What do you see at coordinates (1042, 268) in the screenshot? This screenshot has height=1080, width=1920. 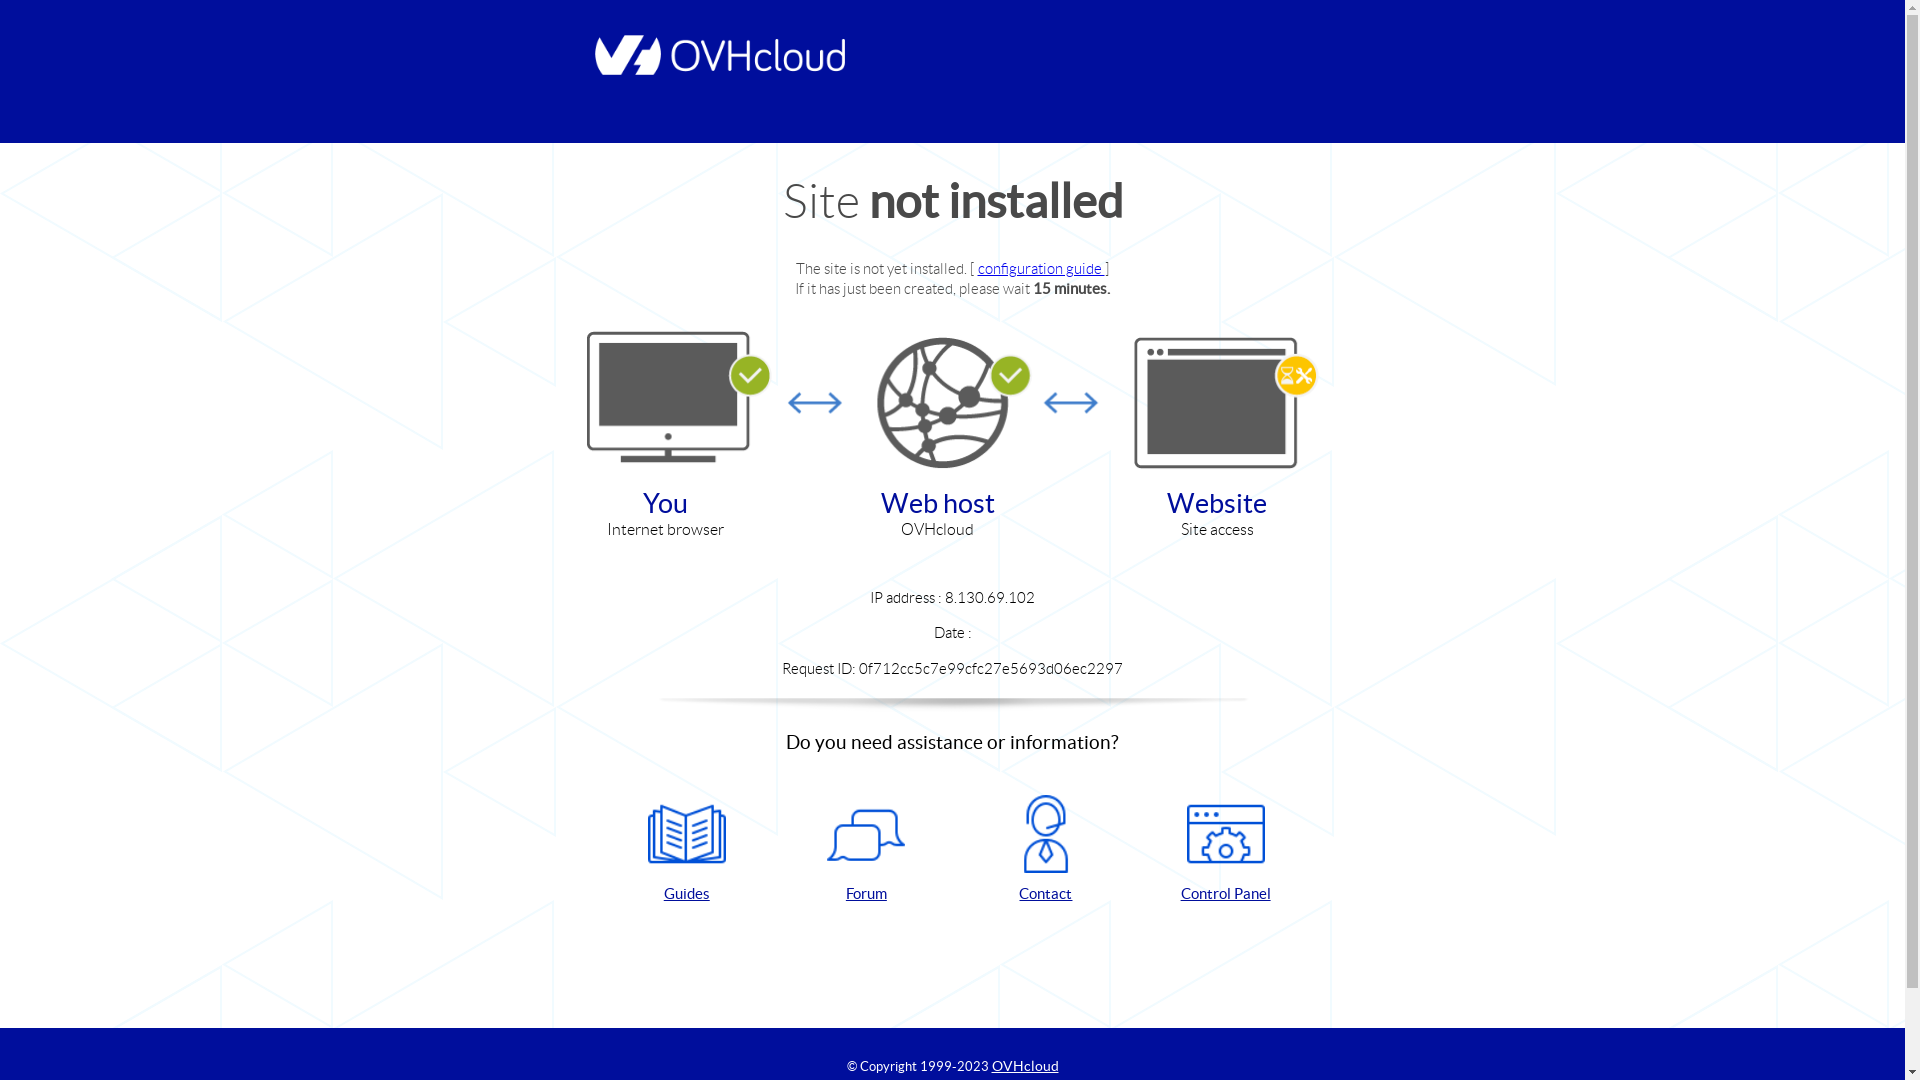 I see `configuration guide` at bounding box center [1042, 268].